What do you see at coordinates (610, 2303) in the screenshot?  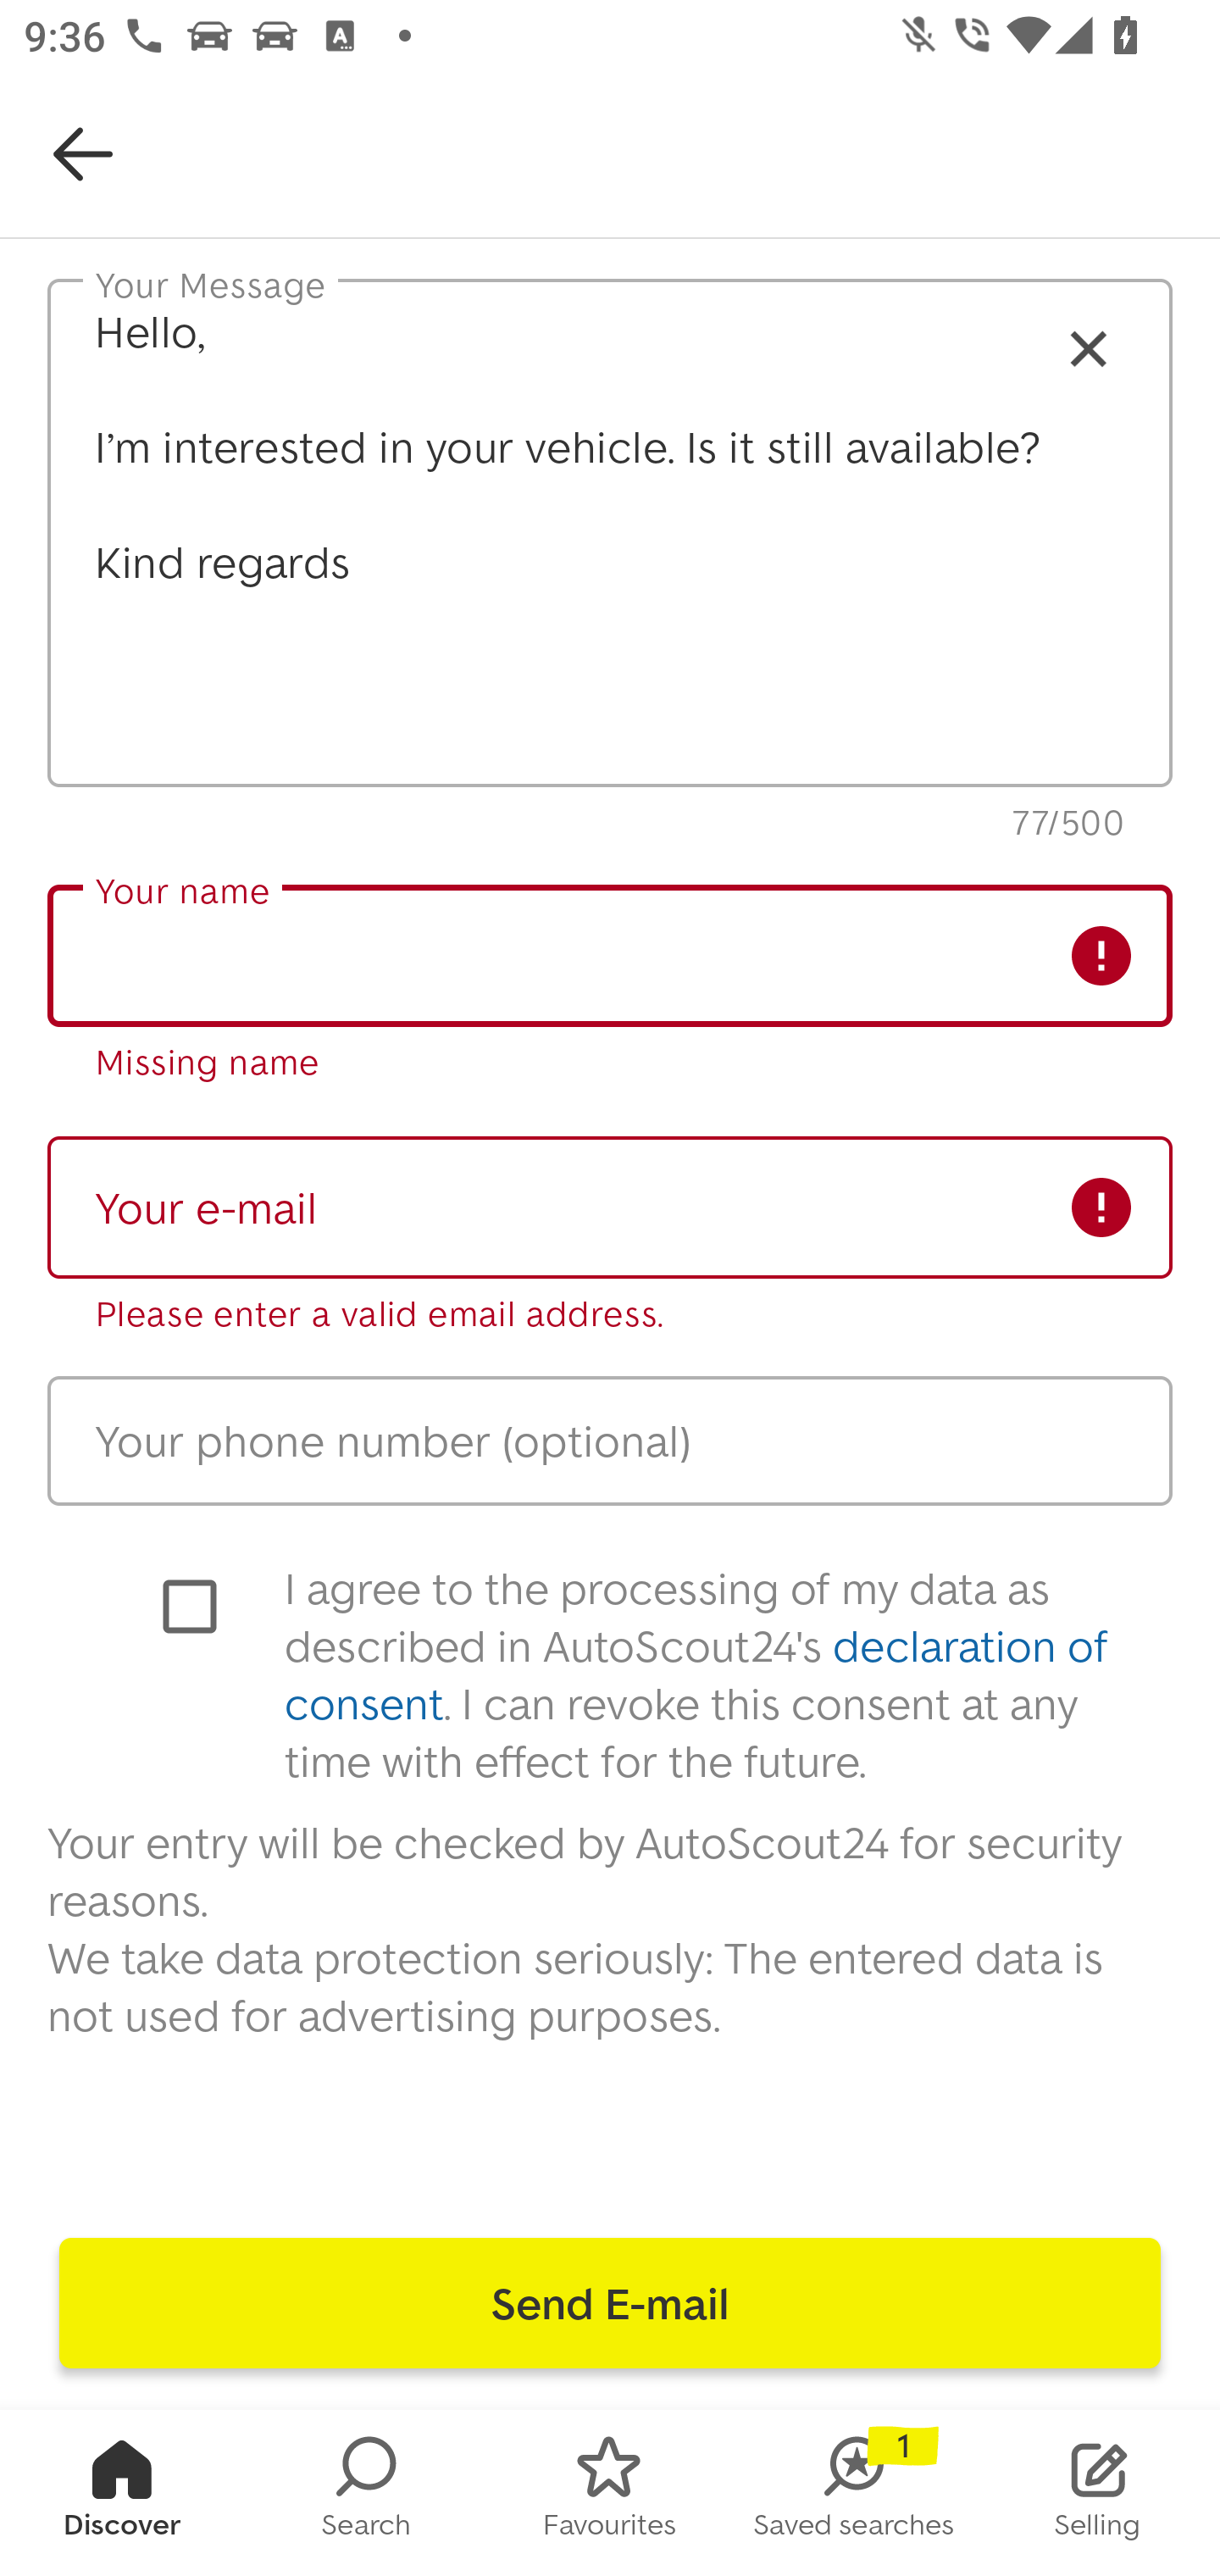 I see `Send E-mail` at bounding box center [610, 2303].